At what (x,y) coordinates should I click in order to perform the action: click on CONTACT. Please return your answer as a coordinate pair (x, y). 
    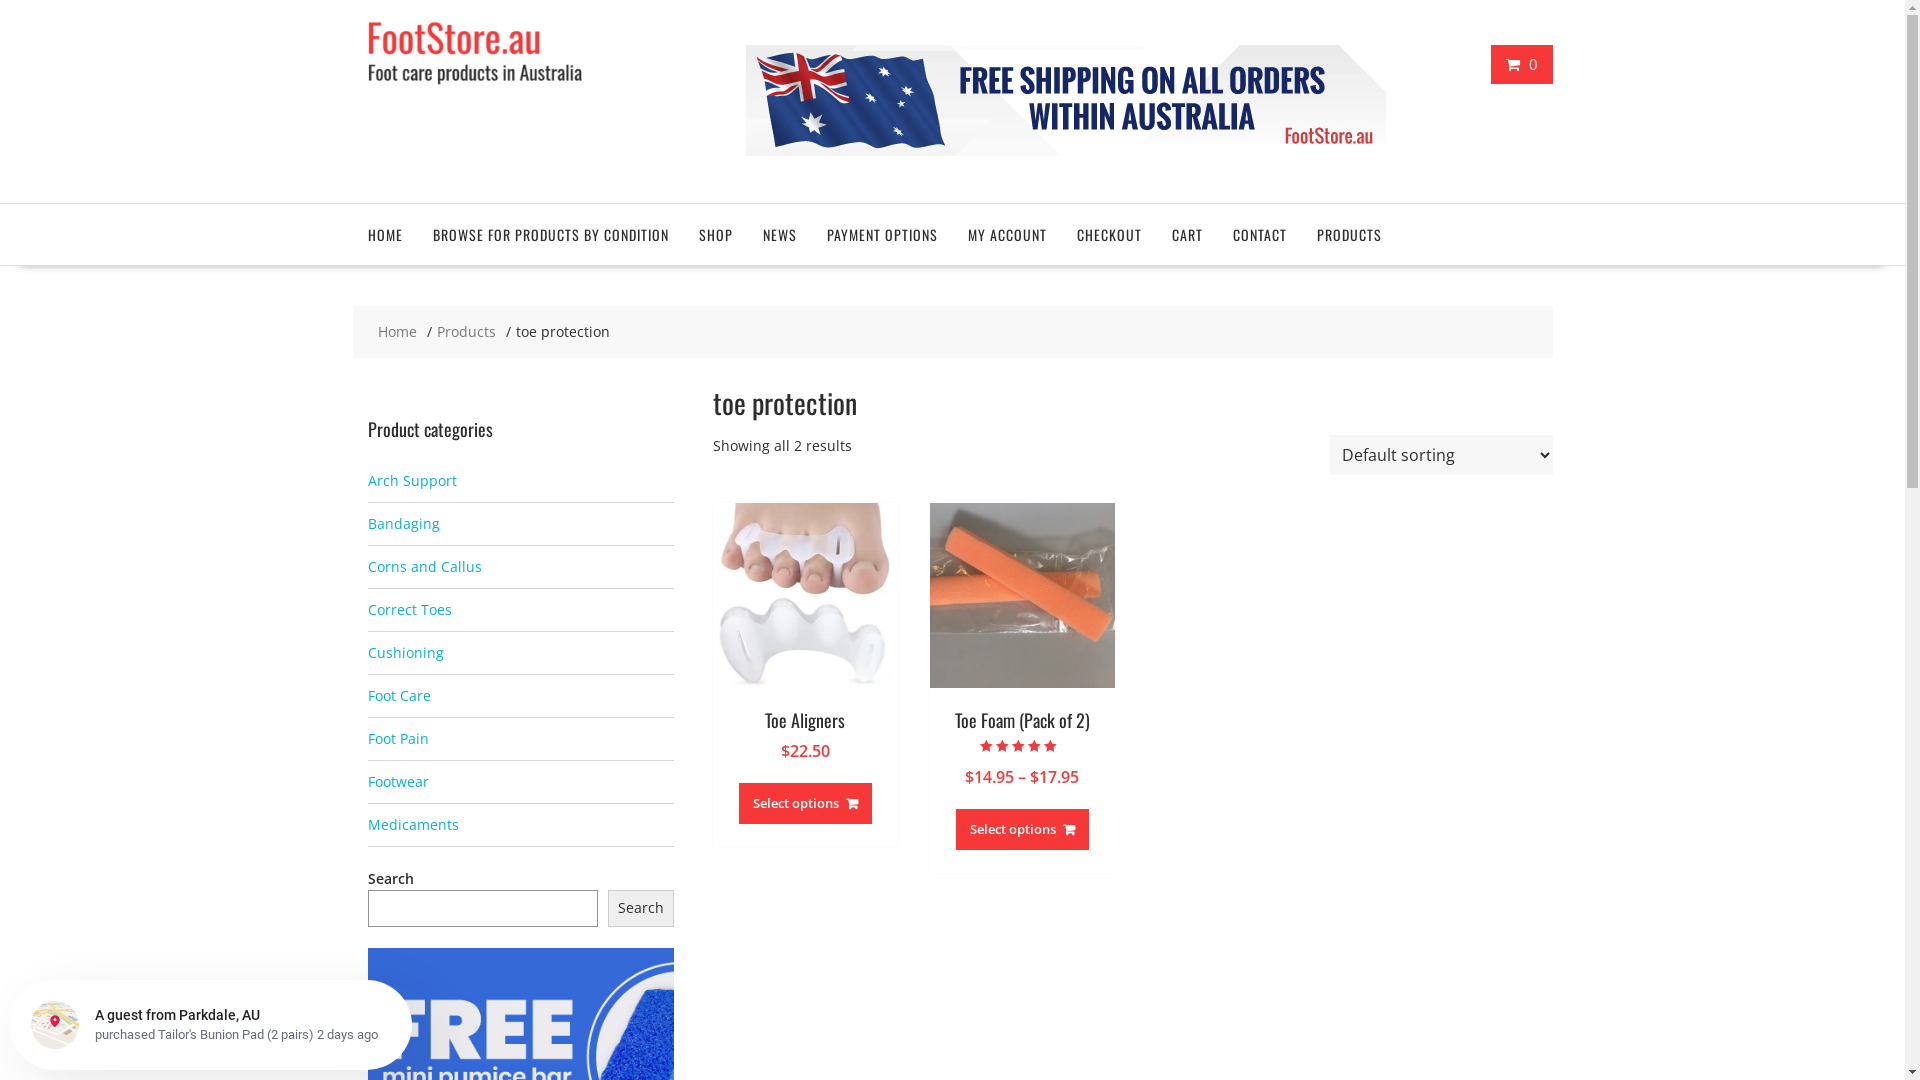
    Looking at the image, I should click on (1260, 234).